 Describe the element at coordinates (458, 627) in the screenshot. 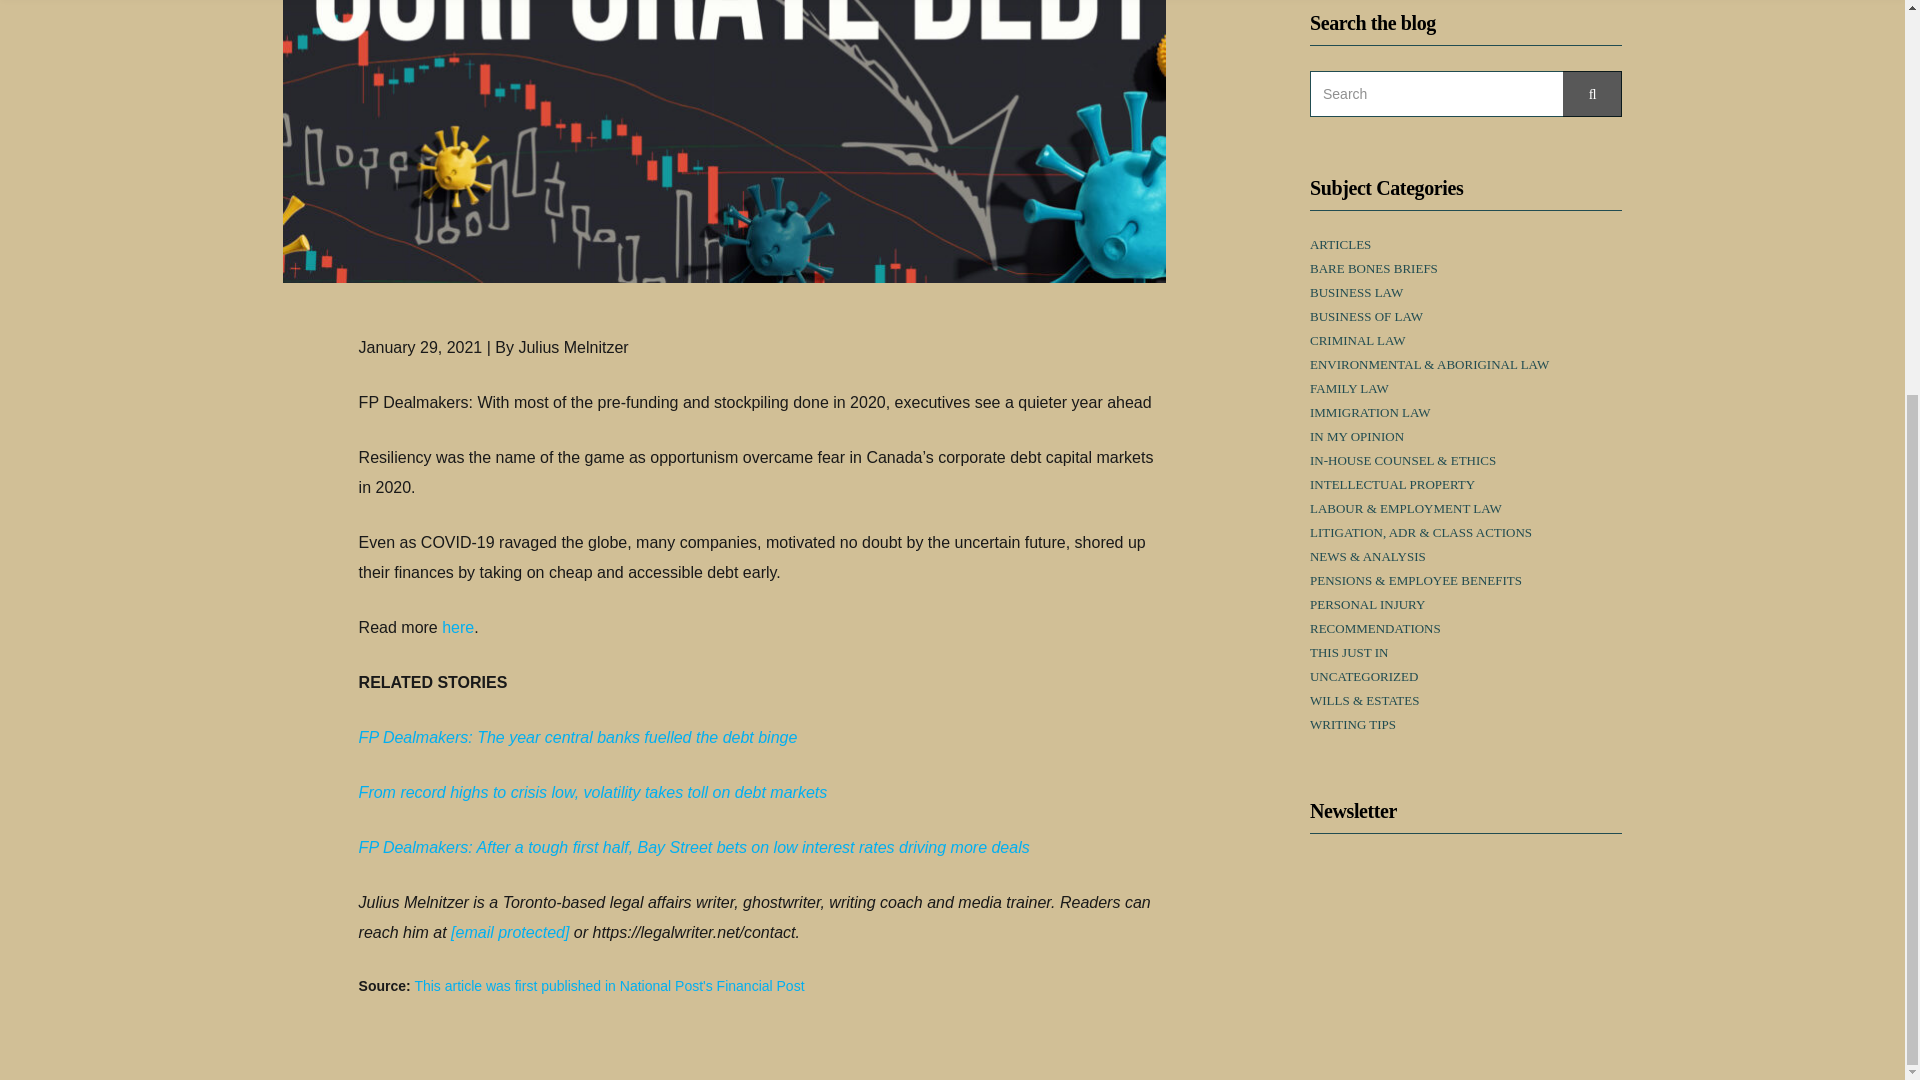

I see `here` at that location.